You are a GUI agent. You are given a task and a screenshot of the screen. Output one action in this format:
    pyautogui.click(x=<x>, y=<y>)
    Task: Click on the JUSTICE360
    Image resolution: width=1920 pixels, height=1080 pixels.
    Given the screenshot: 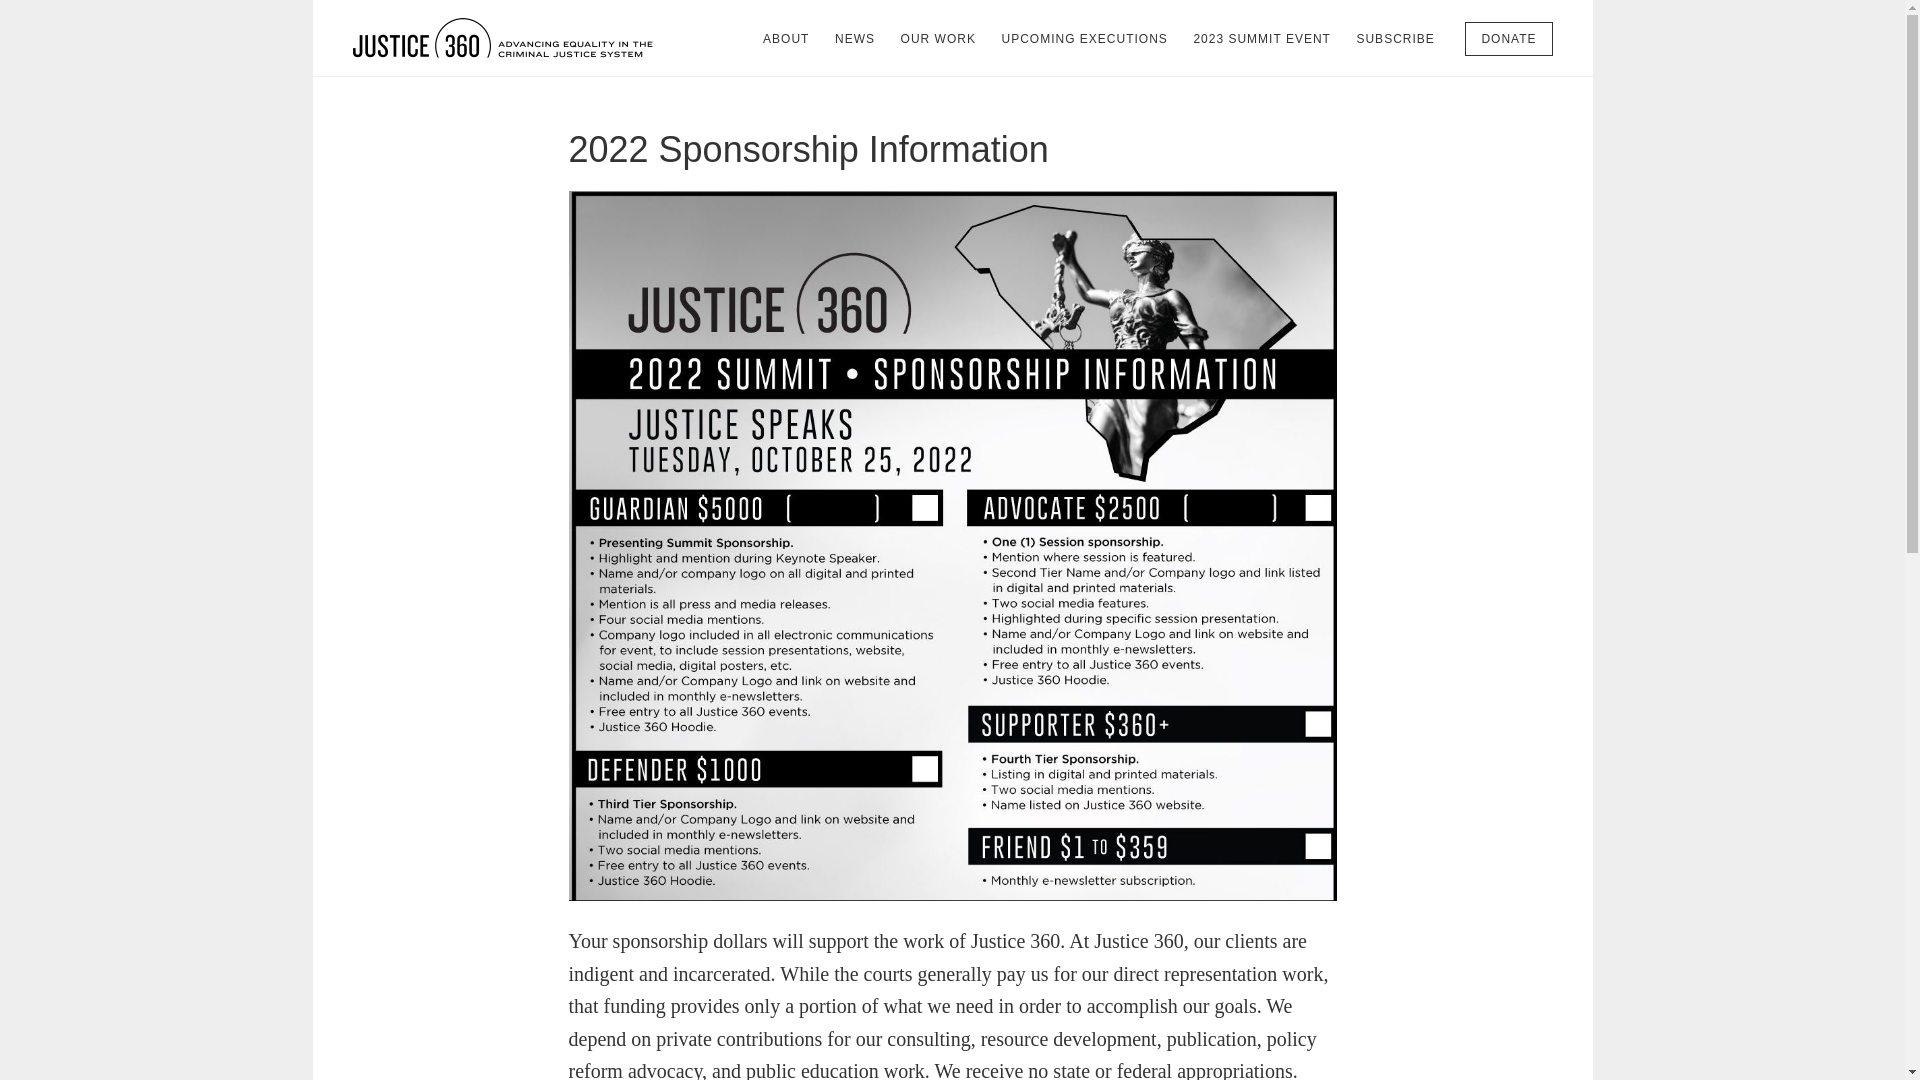 What is the action you would take?
    pyautogui.click(x=502, y=38)
    